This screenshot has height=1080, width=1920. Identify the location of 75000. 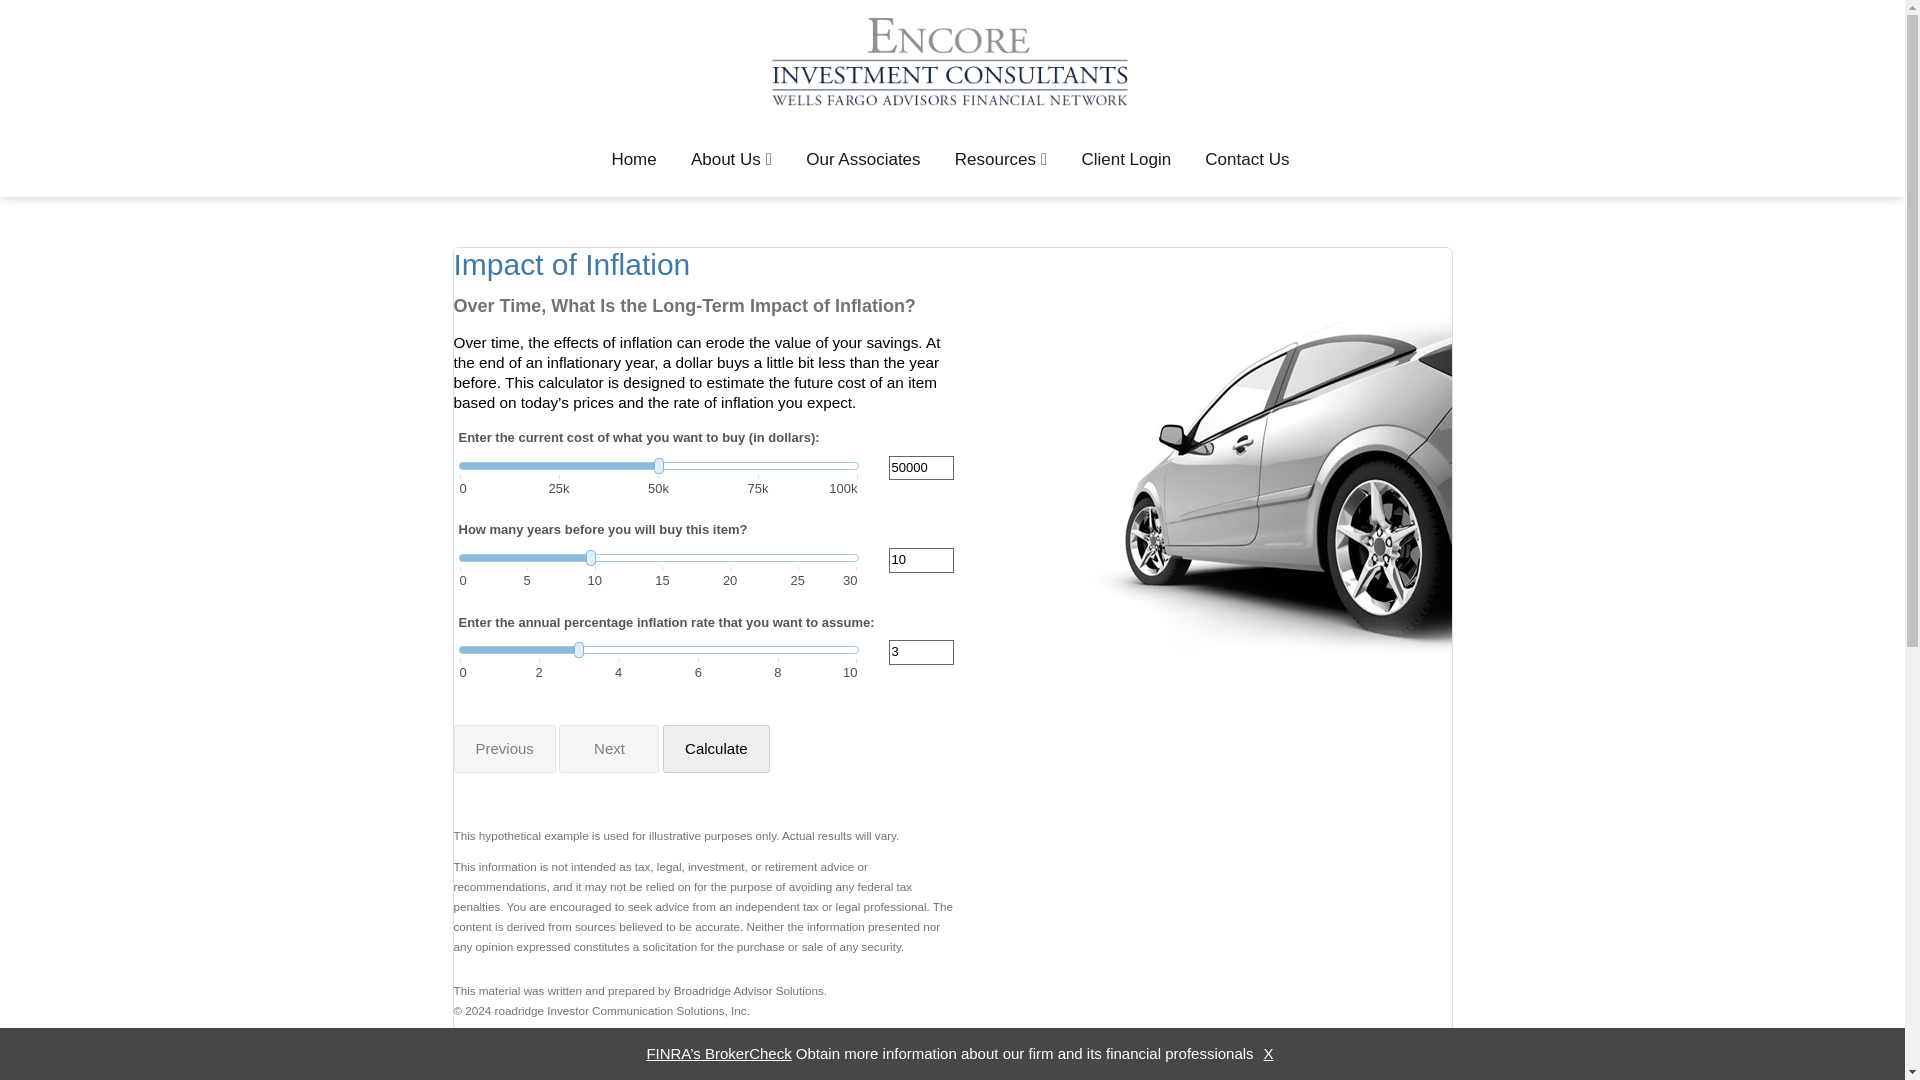
(758, 488).